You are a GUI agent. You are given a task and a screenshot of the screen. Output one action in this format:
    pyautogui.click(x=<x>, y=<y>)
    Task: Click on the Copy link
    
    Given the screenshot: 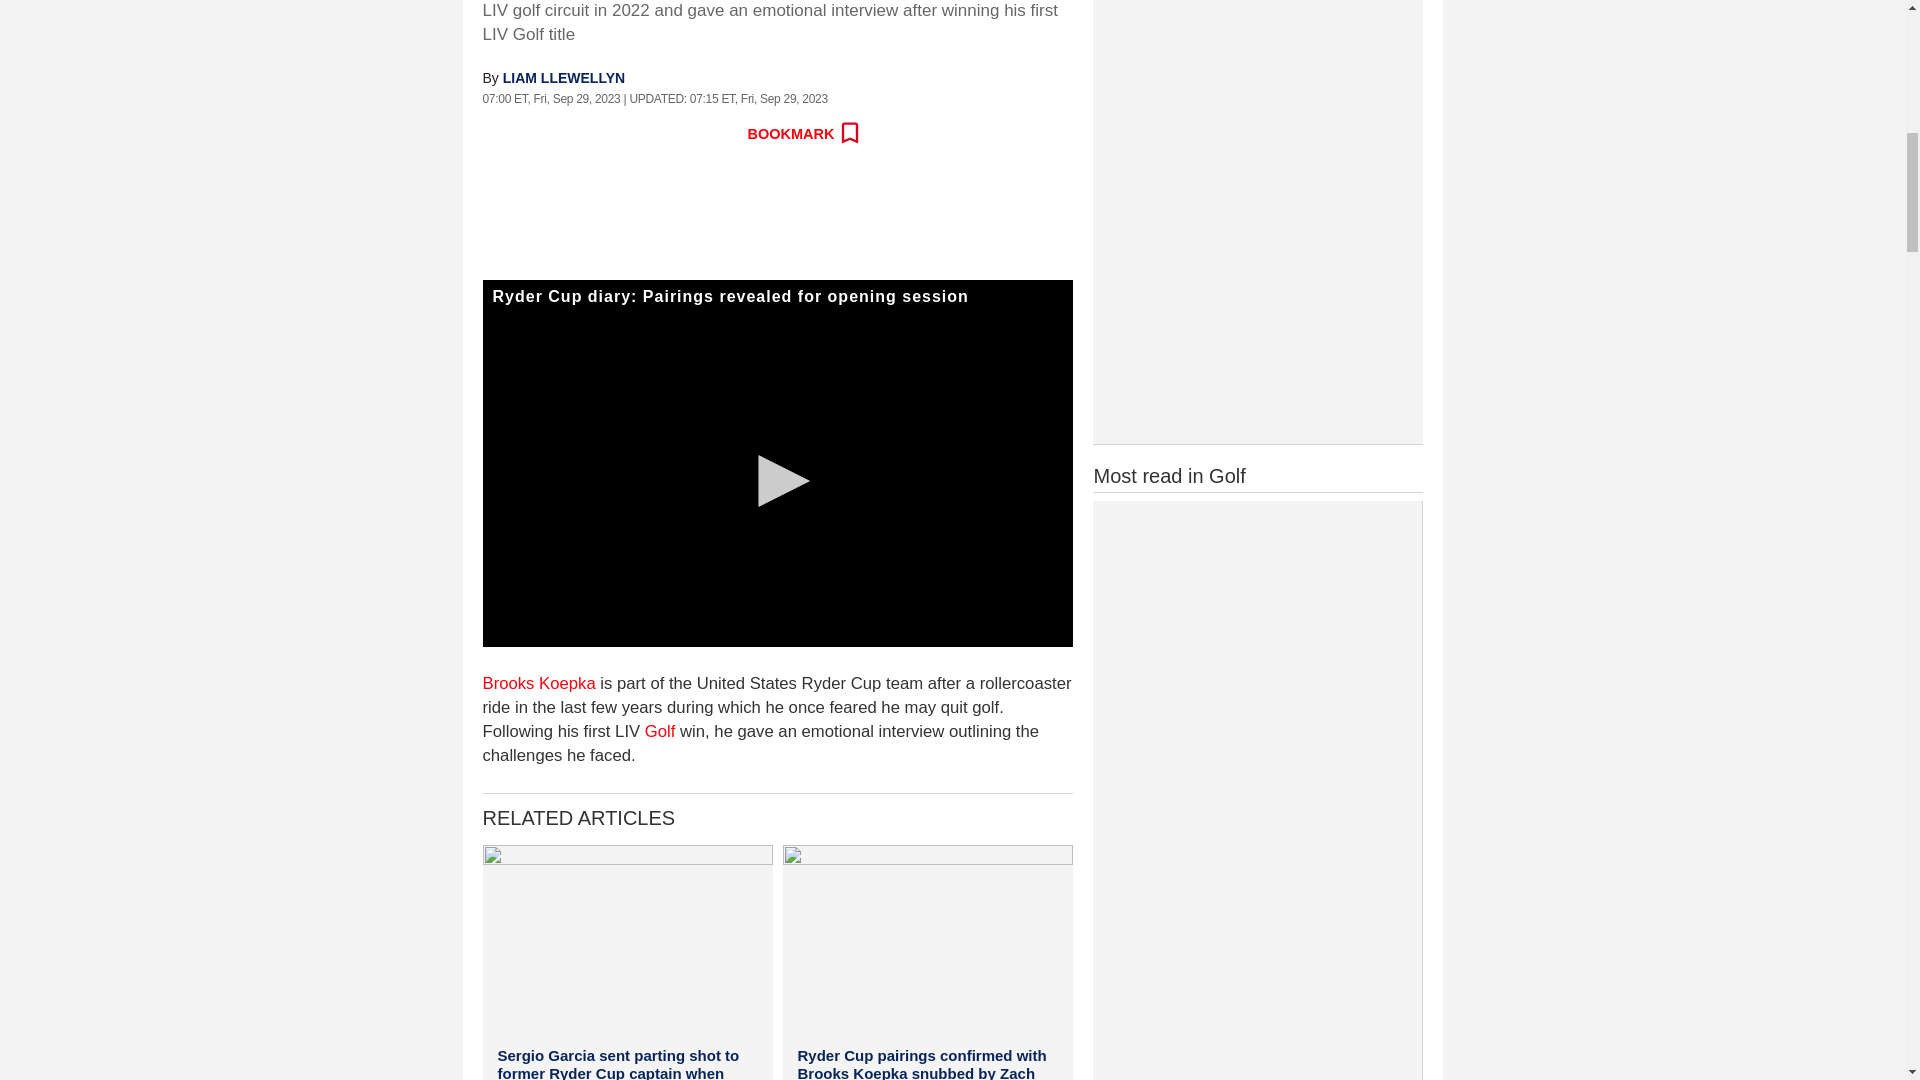 What is the action you would take?
    pyautogui.click(x=718, y=134)
    